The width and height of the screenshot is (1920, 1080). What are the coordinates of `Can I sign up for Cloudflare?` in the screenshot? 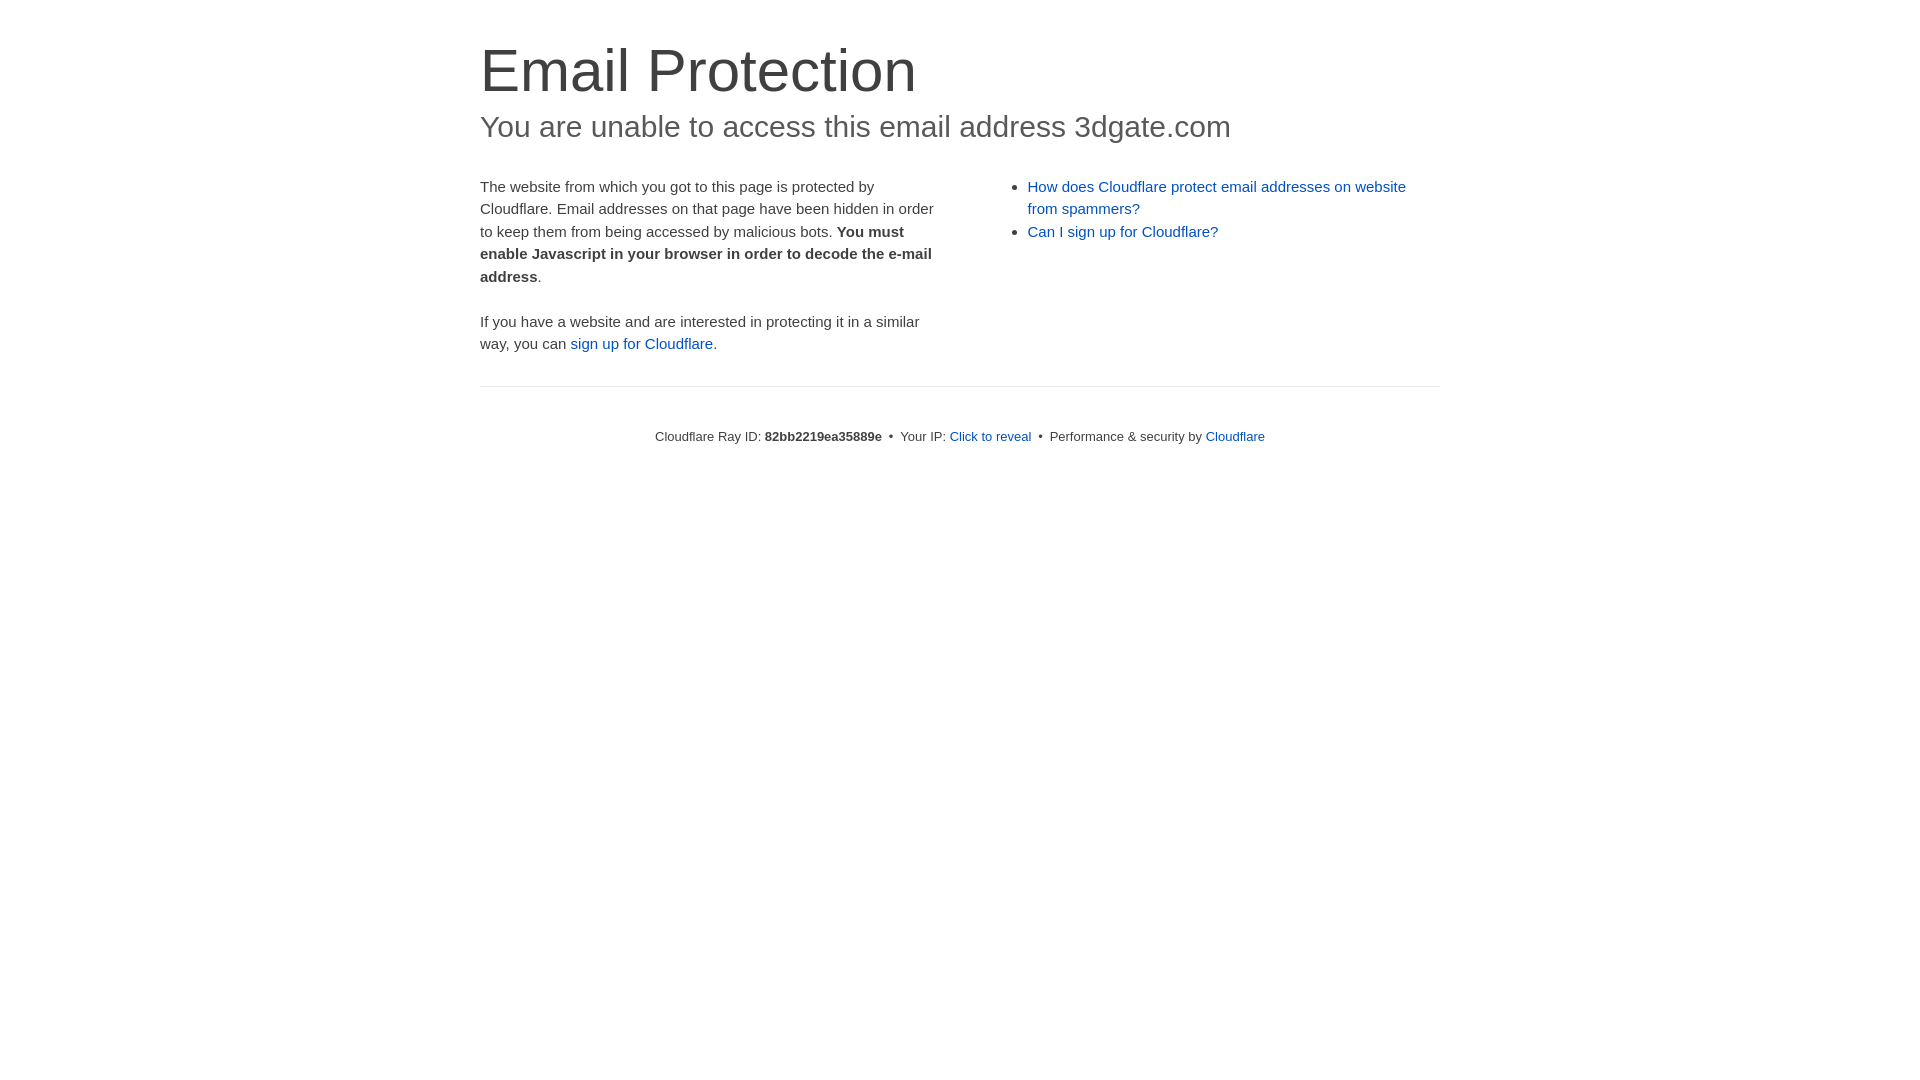 It's located at (1124, 232).